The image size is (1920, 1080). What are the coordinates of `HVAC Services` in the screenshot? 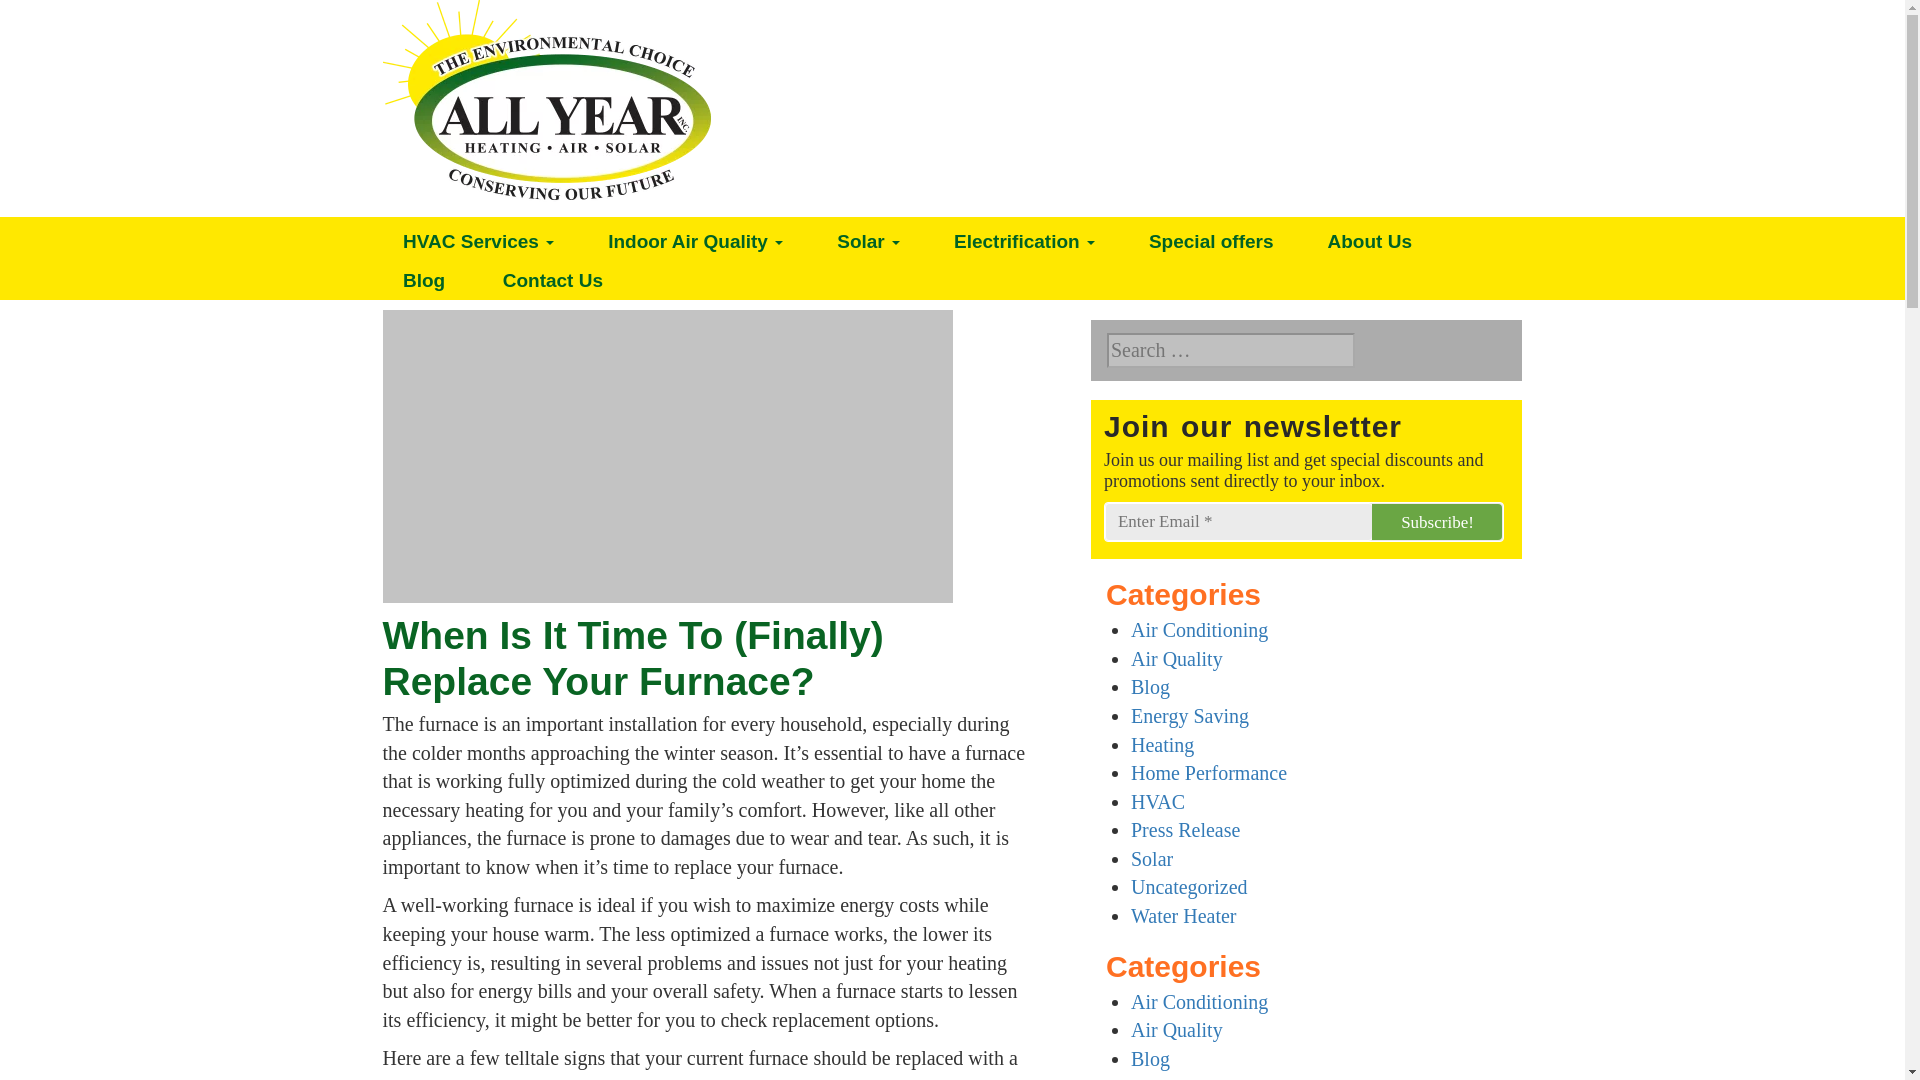 It's located at (478, 242).